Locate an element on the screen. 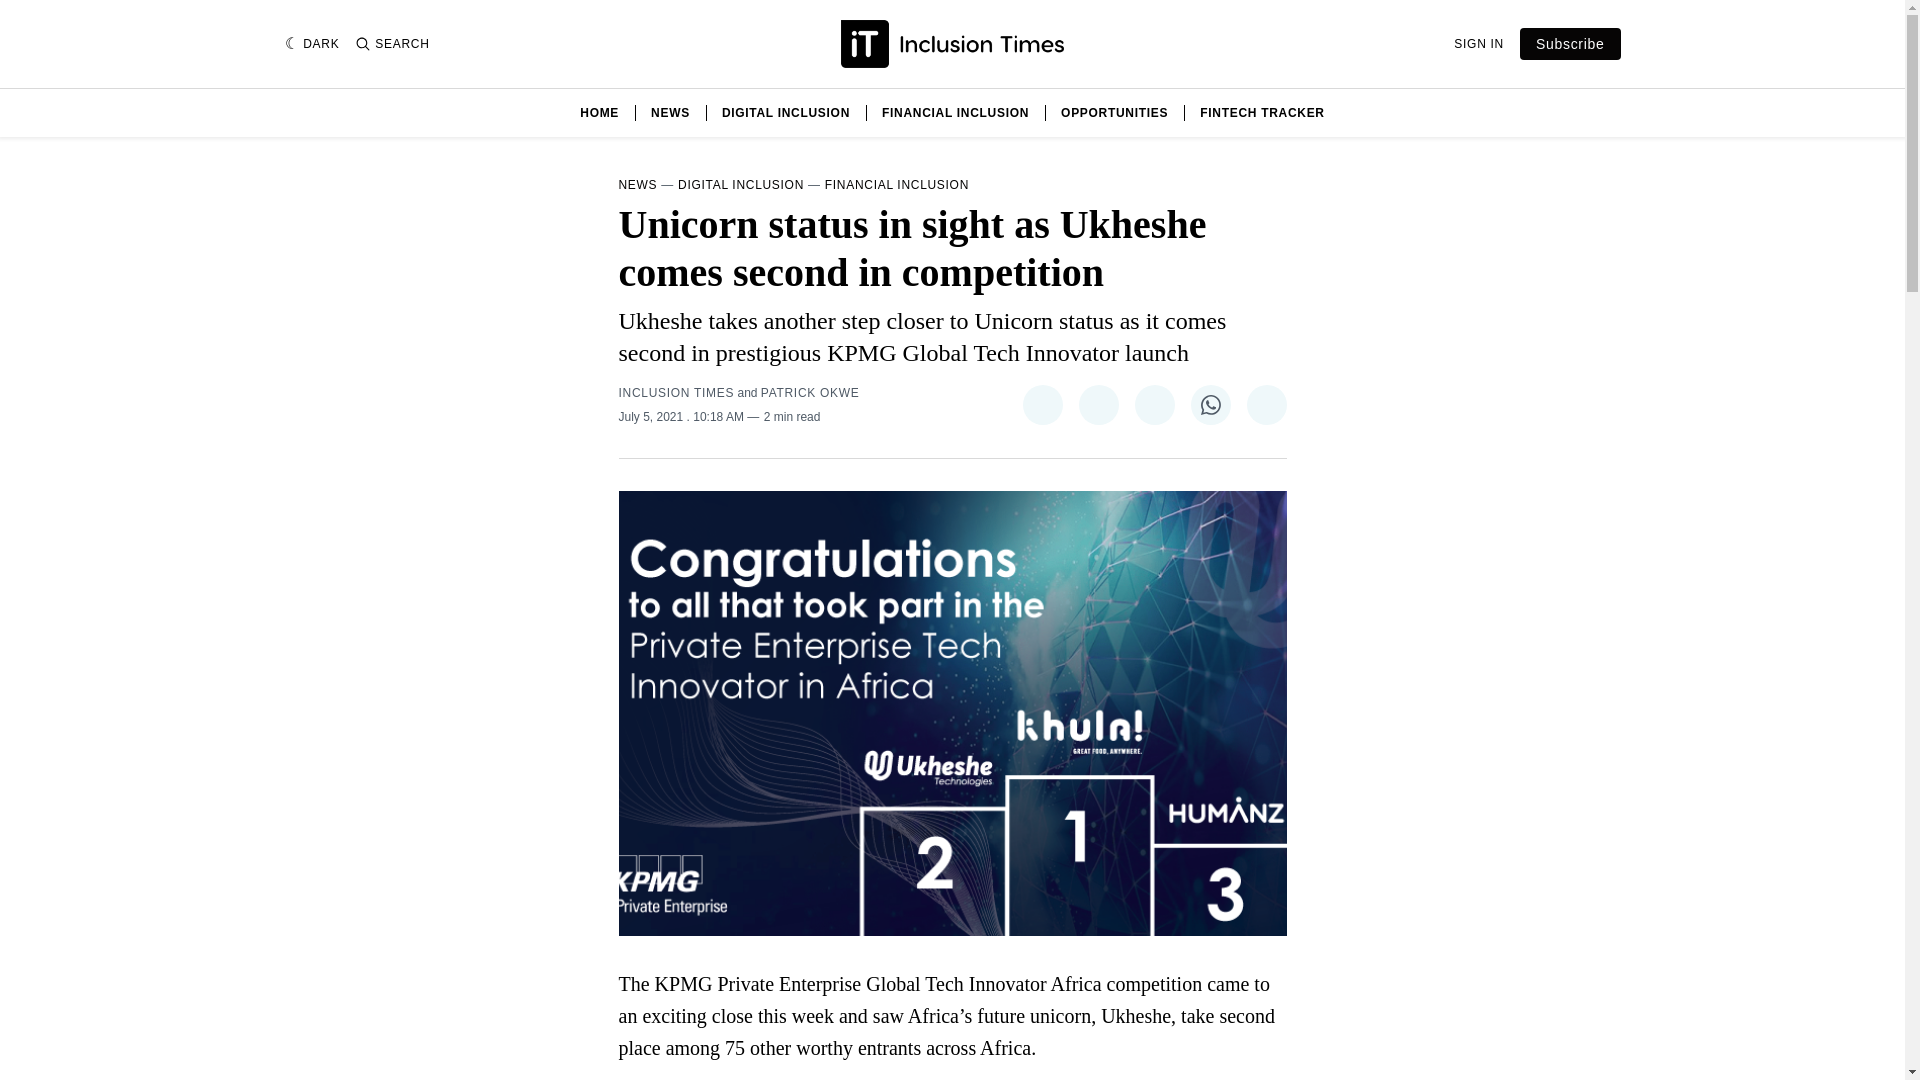 This screenshot has height=1080, width=1920. NEWS is located at coordinates (670, 112).